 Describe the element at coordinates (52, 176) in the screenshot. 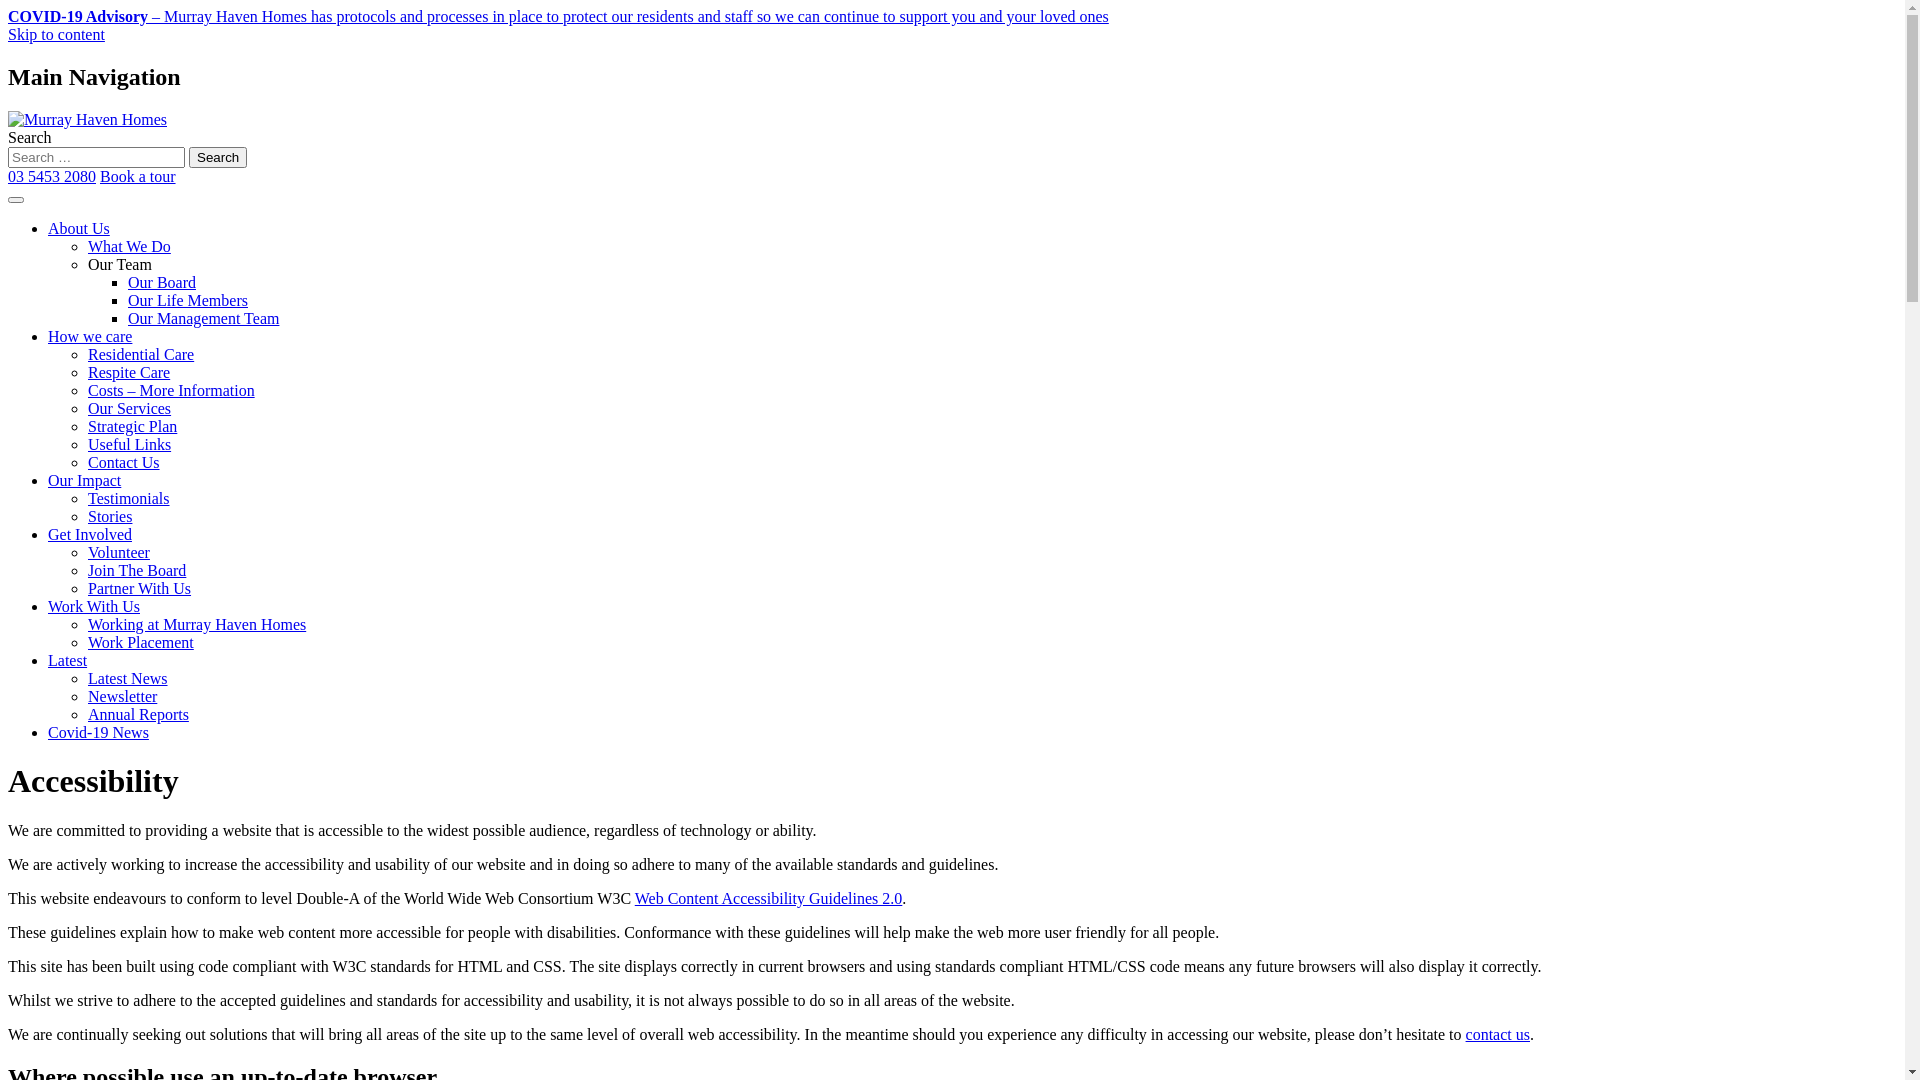

I see `03 5453 2080` at that location.